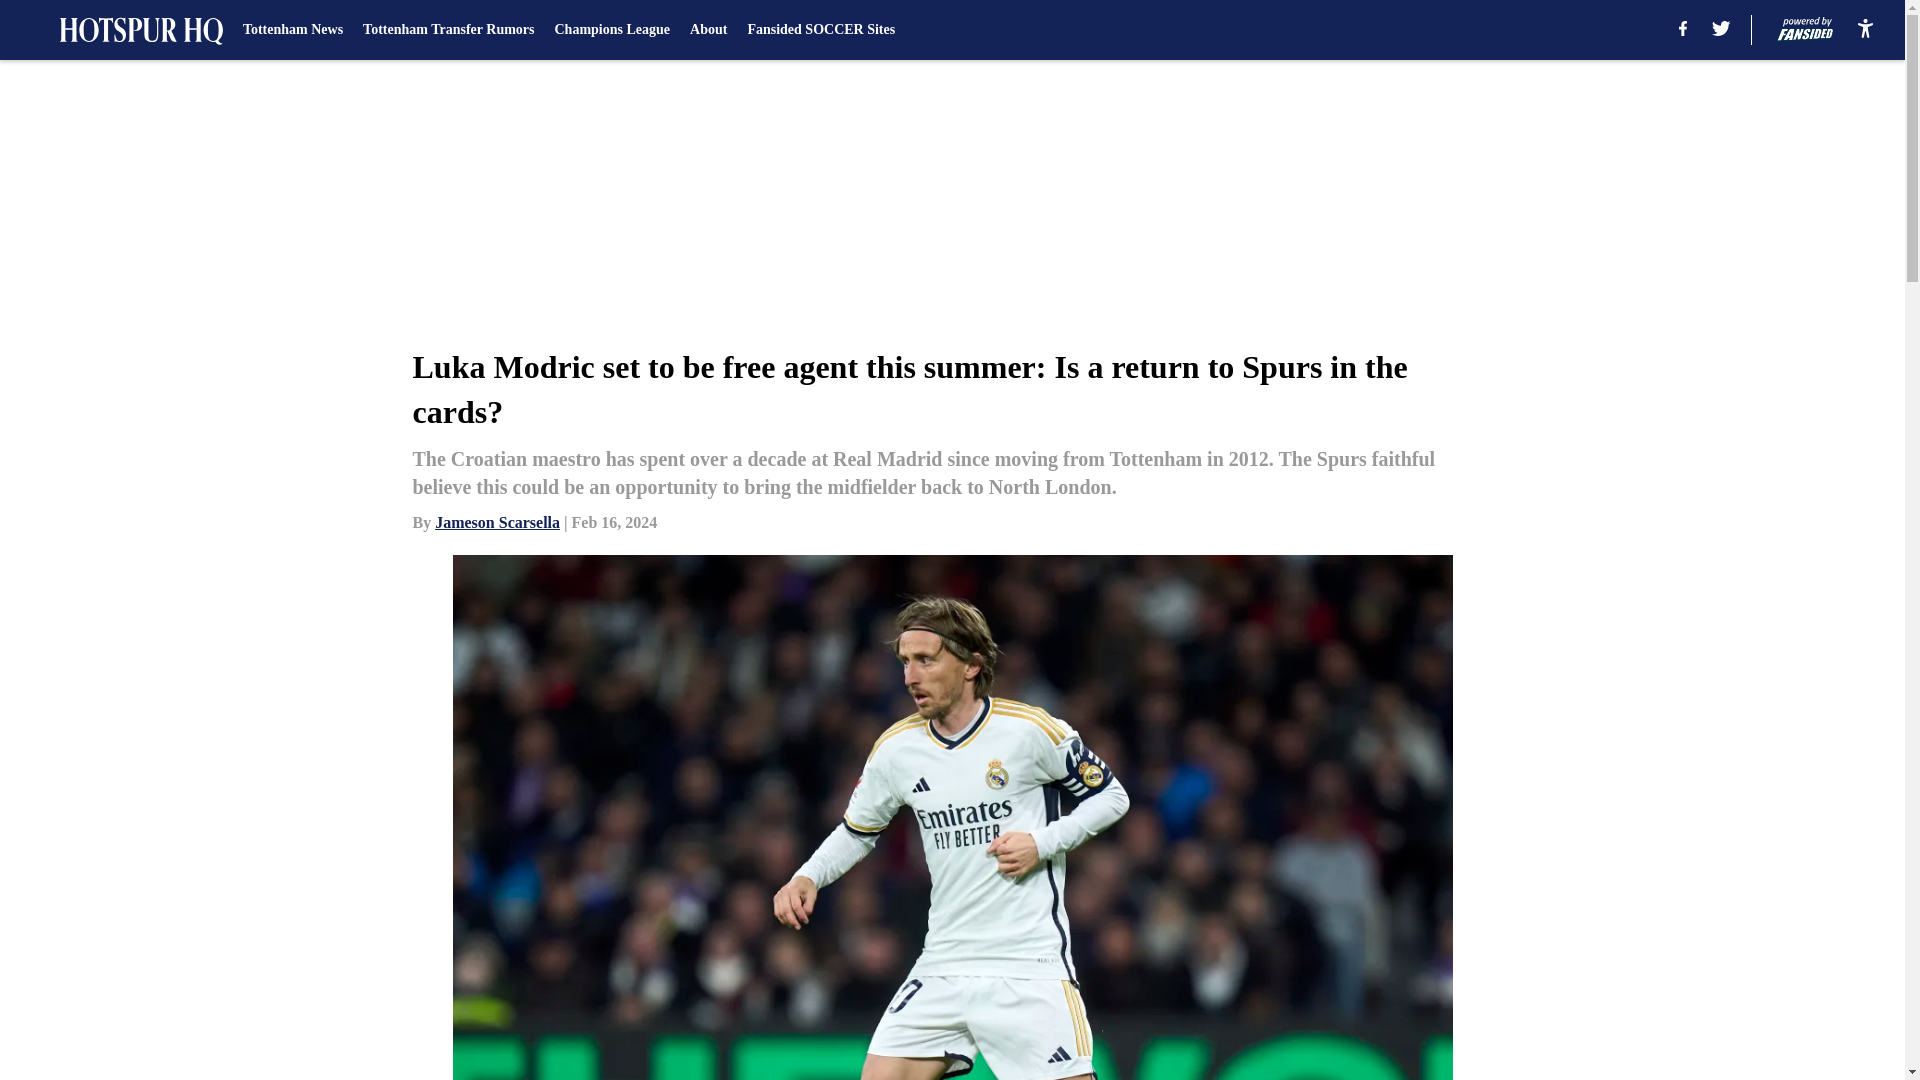 The width and height of the screenshot is (1920, 1080). What do you see at coordinates (708, 30) in the screenshot?
I see `About` at bounding box center [708, 30].